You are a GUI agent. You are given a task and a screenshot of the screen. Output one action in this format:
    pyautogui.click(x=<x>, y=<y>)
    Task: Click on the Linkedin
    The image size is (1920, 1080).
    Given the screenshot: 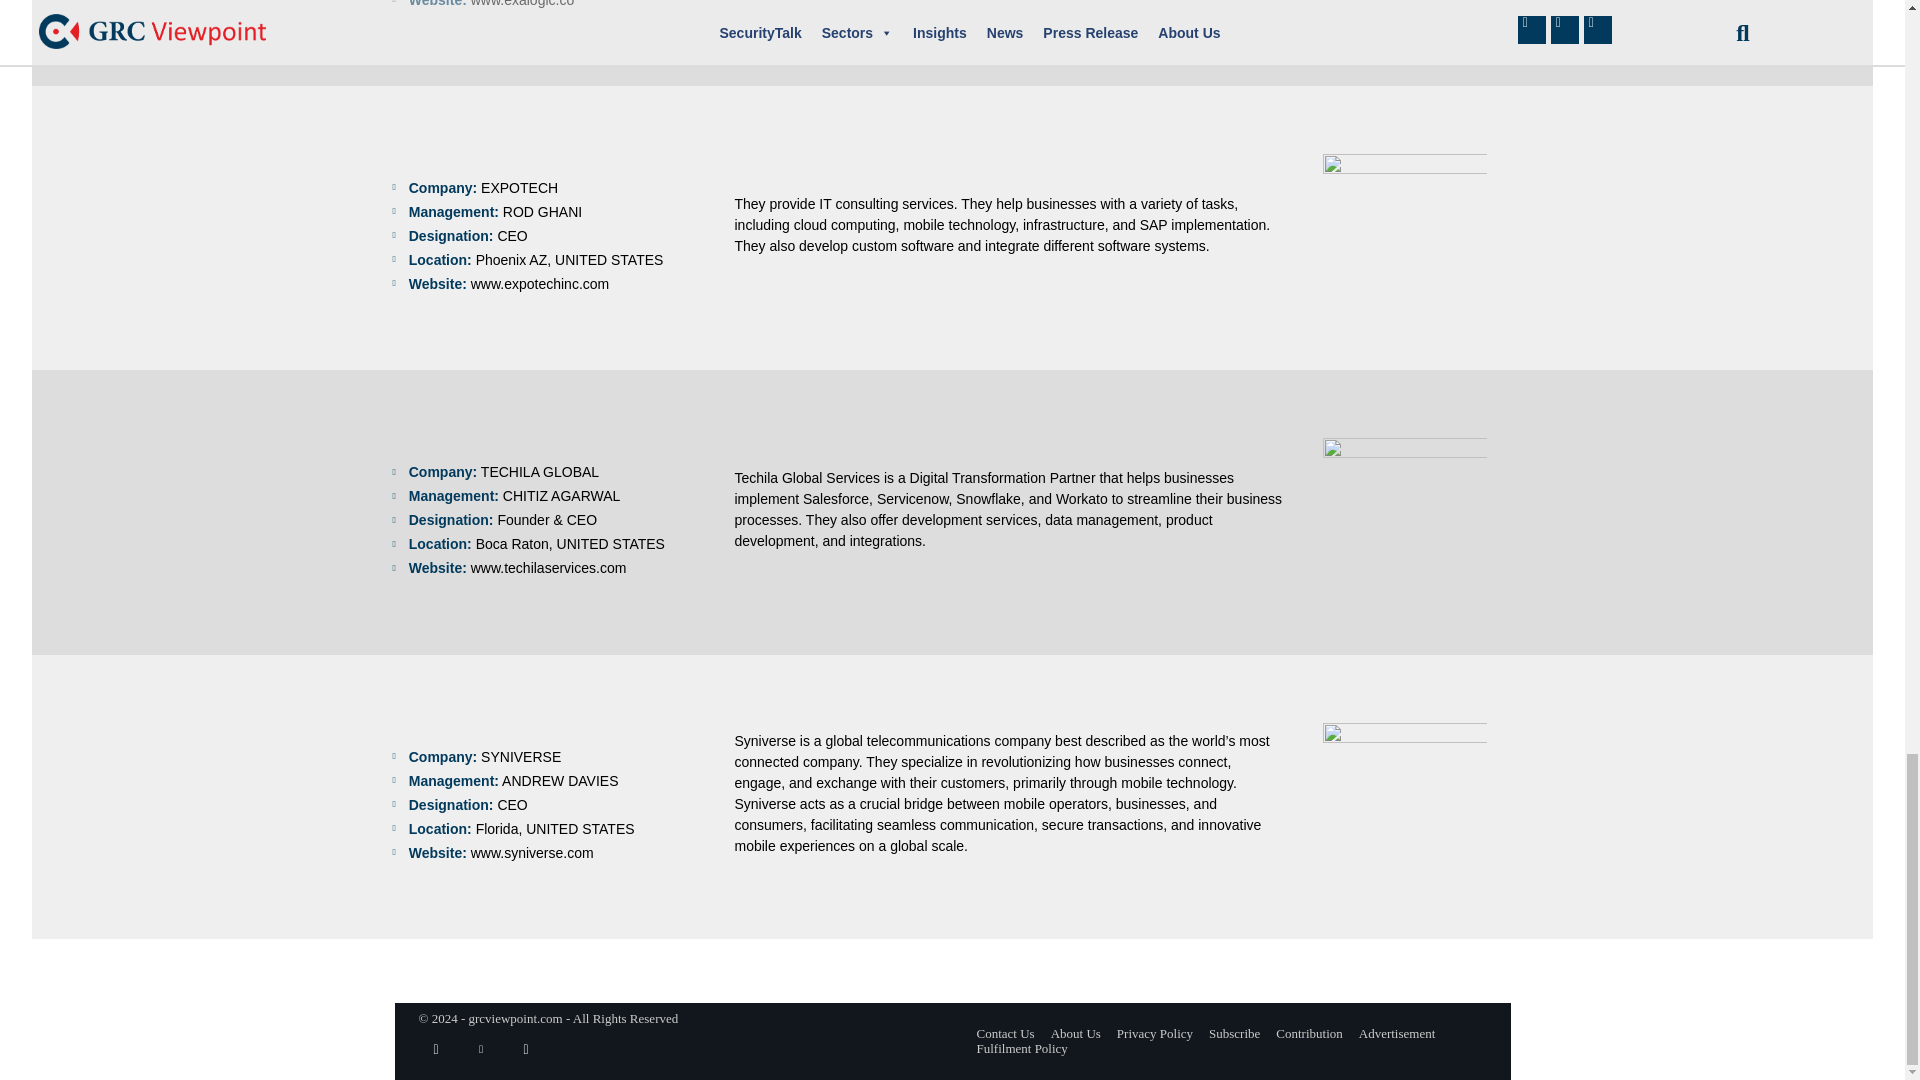 What is the action you would take?
    pyautogui.click(x=482, y=1050)
    